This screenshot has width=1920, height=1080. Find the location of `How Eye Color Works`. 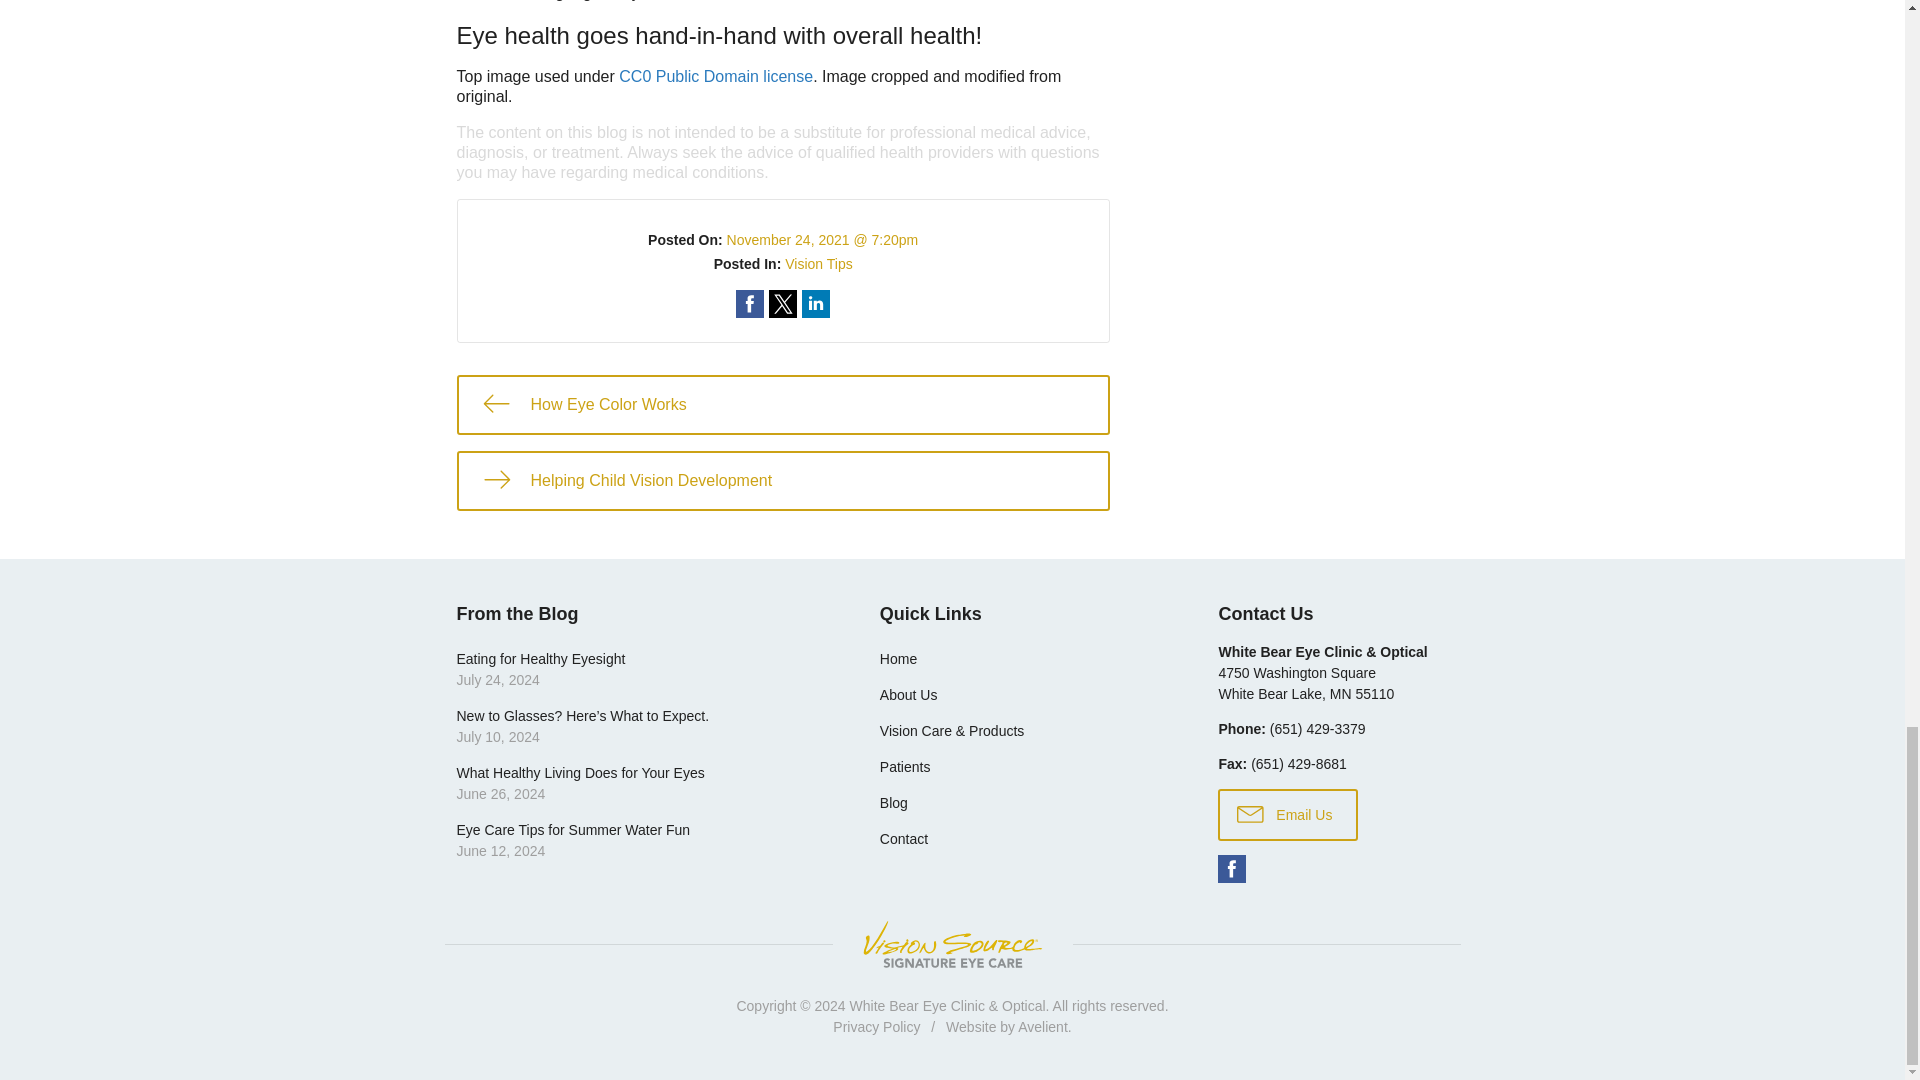

How Eye Color Works is located at coordinates (782, 404).